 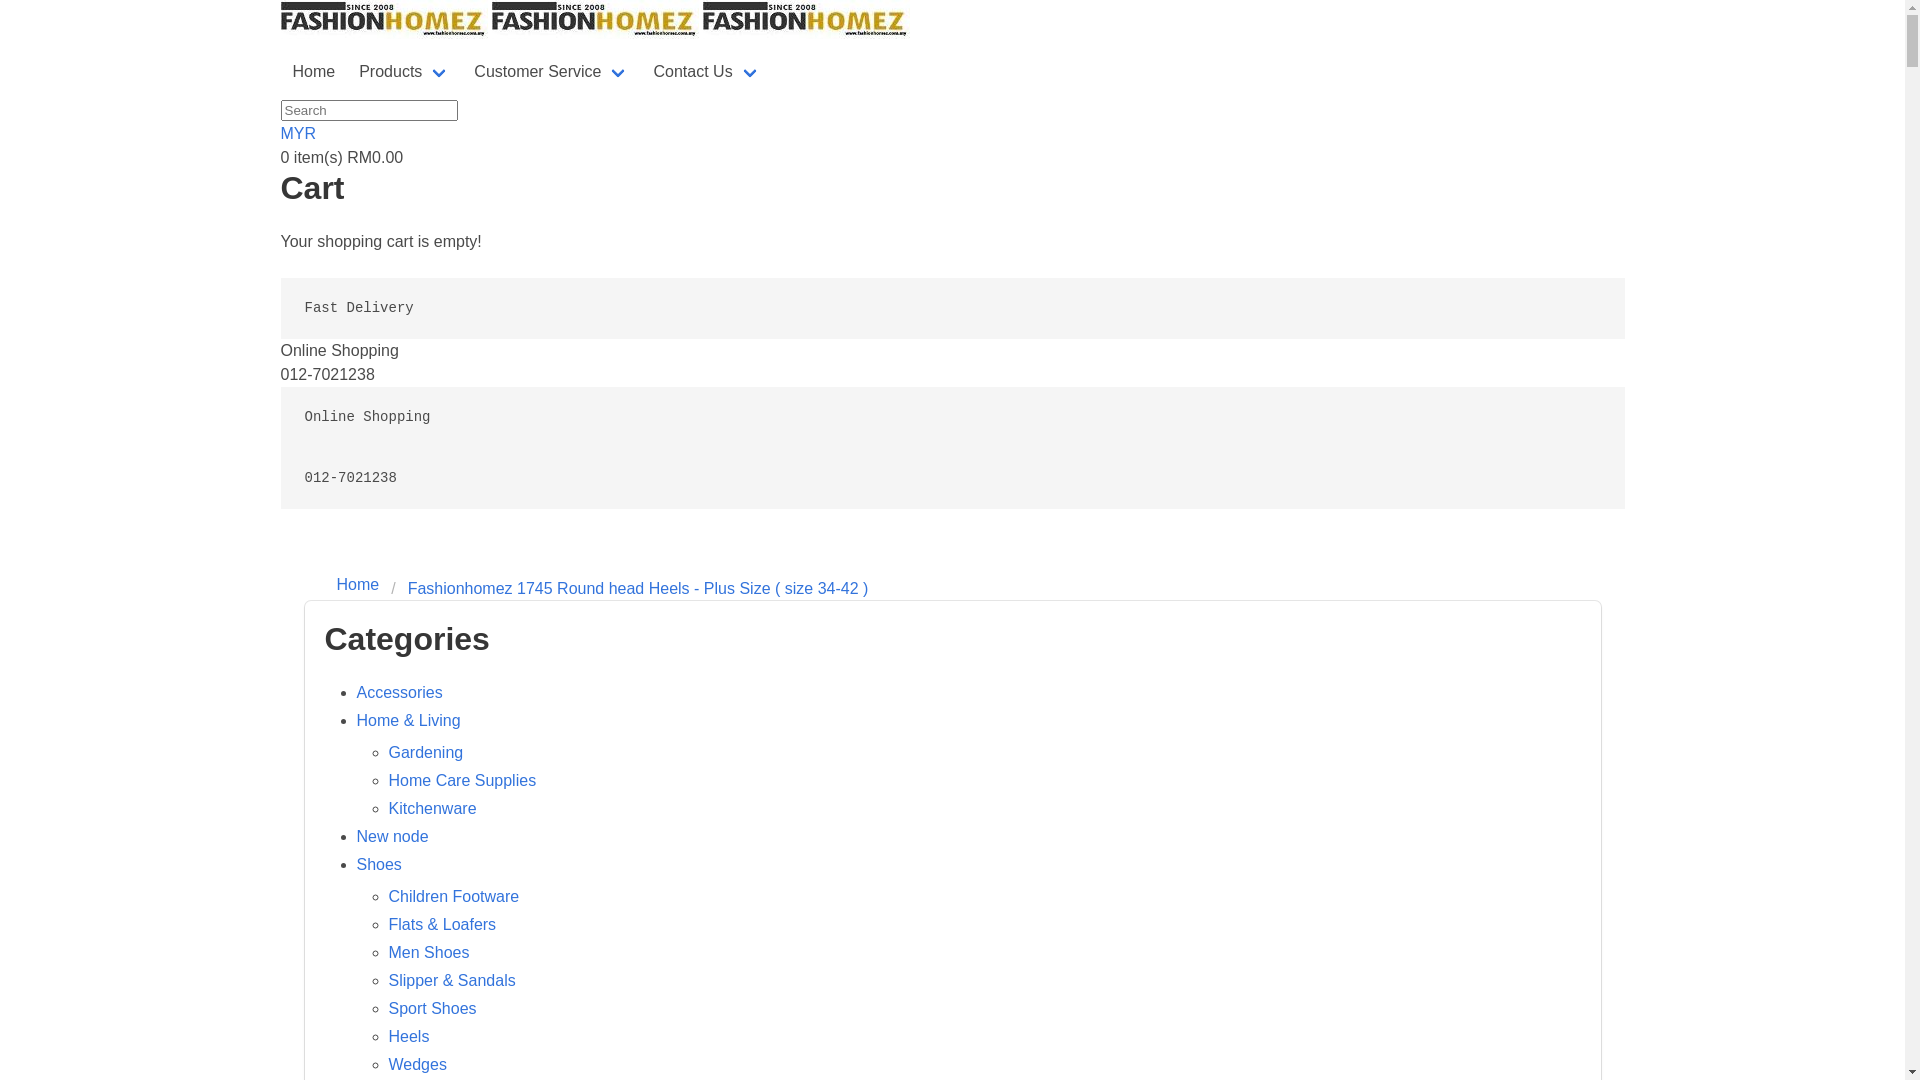 I want to click on Home, so click(x=364, y=585).